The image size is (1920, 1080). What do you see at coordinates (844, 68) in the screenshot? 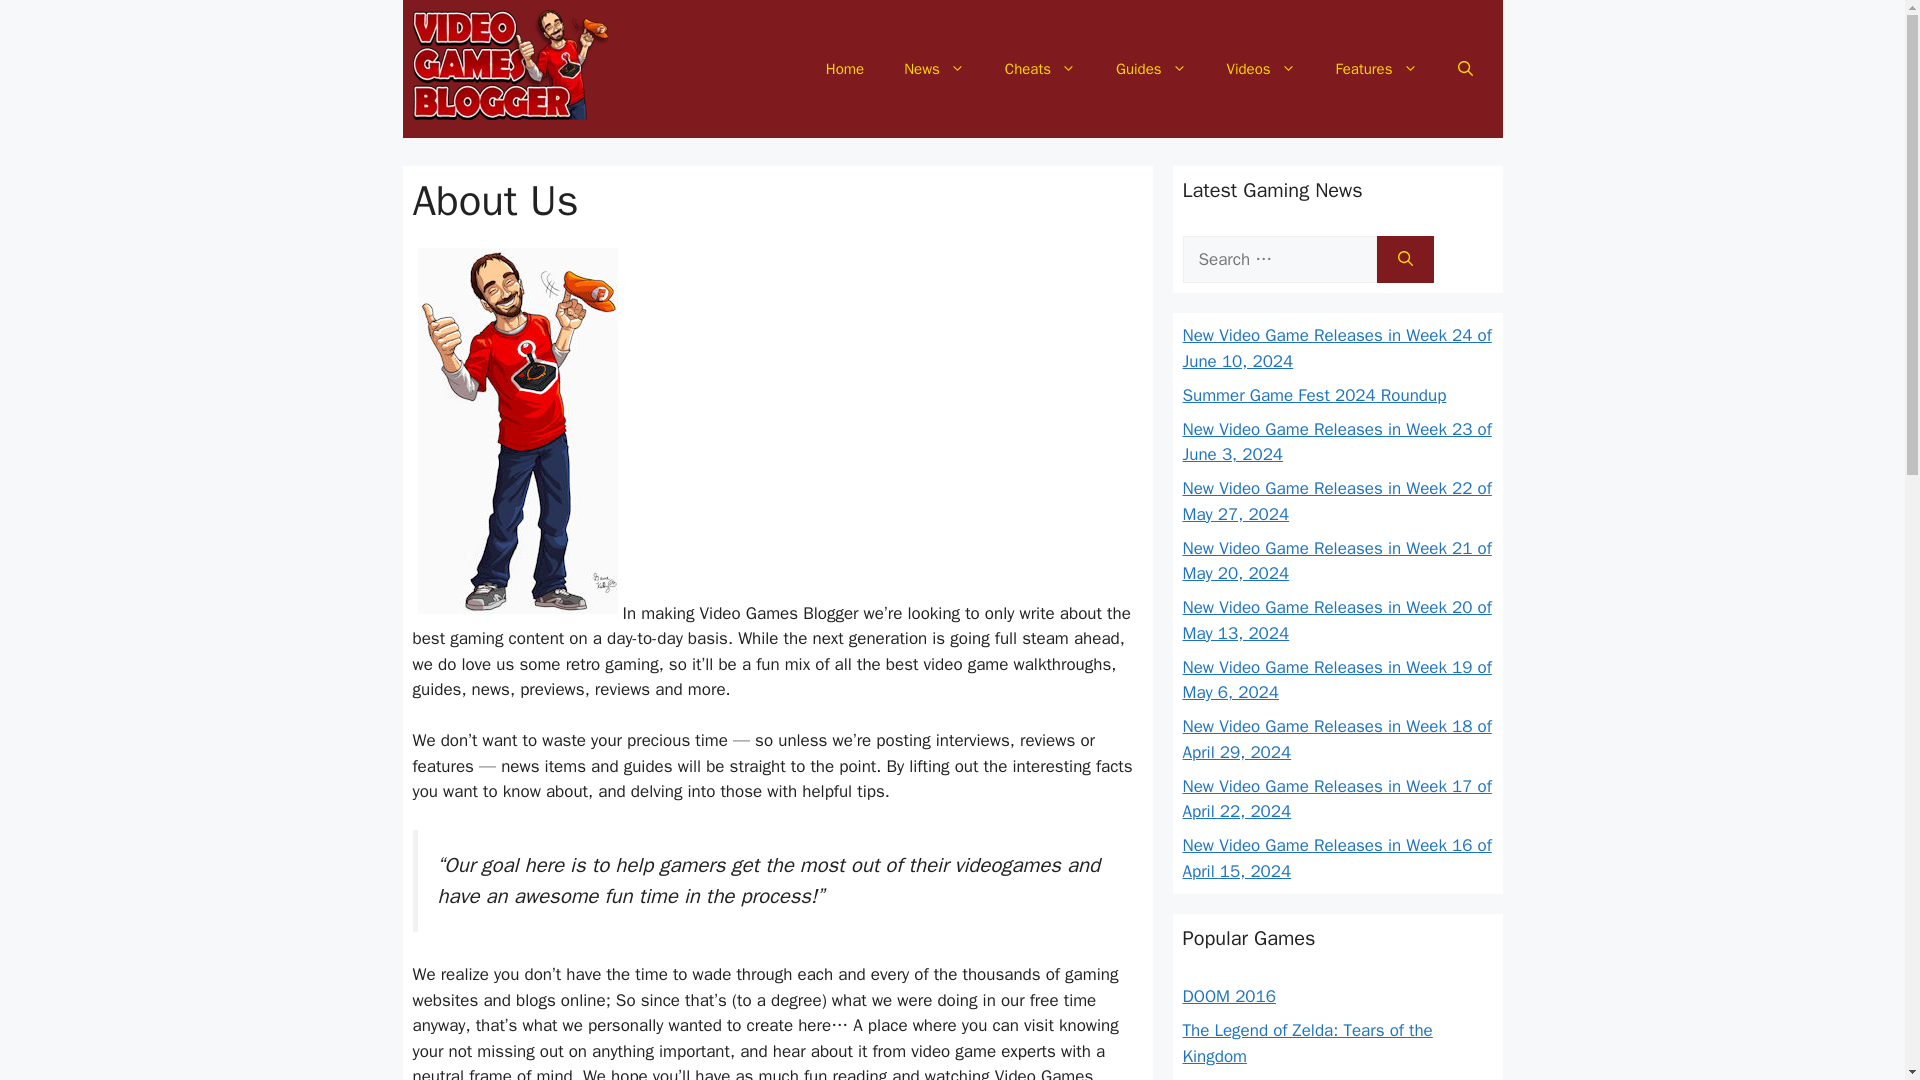
I see `Home` at bounding box center [844, 68].